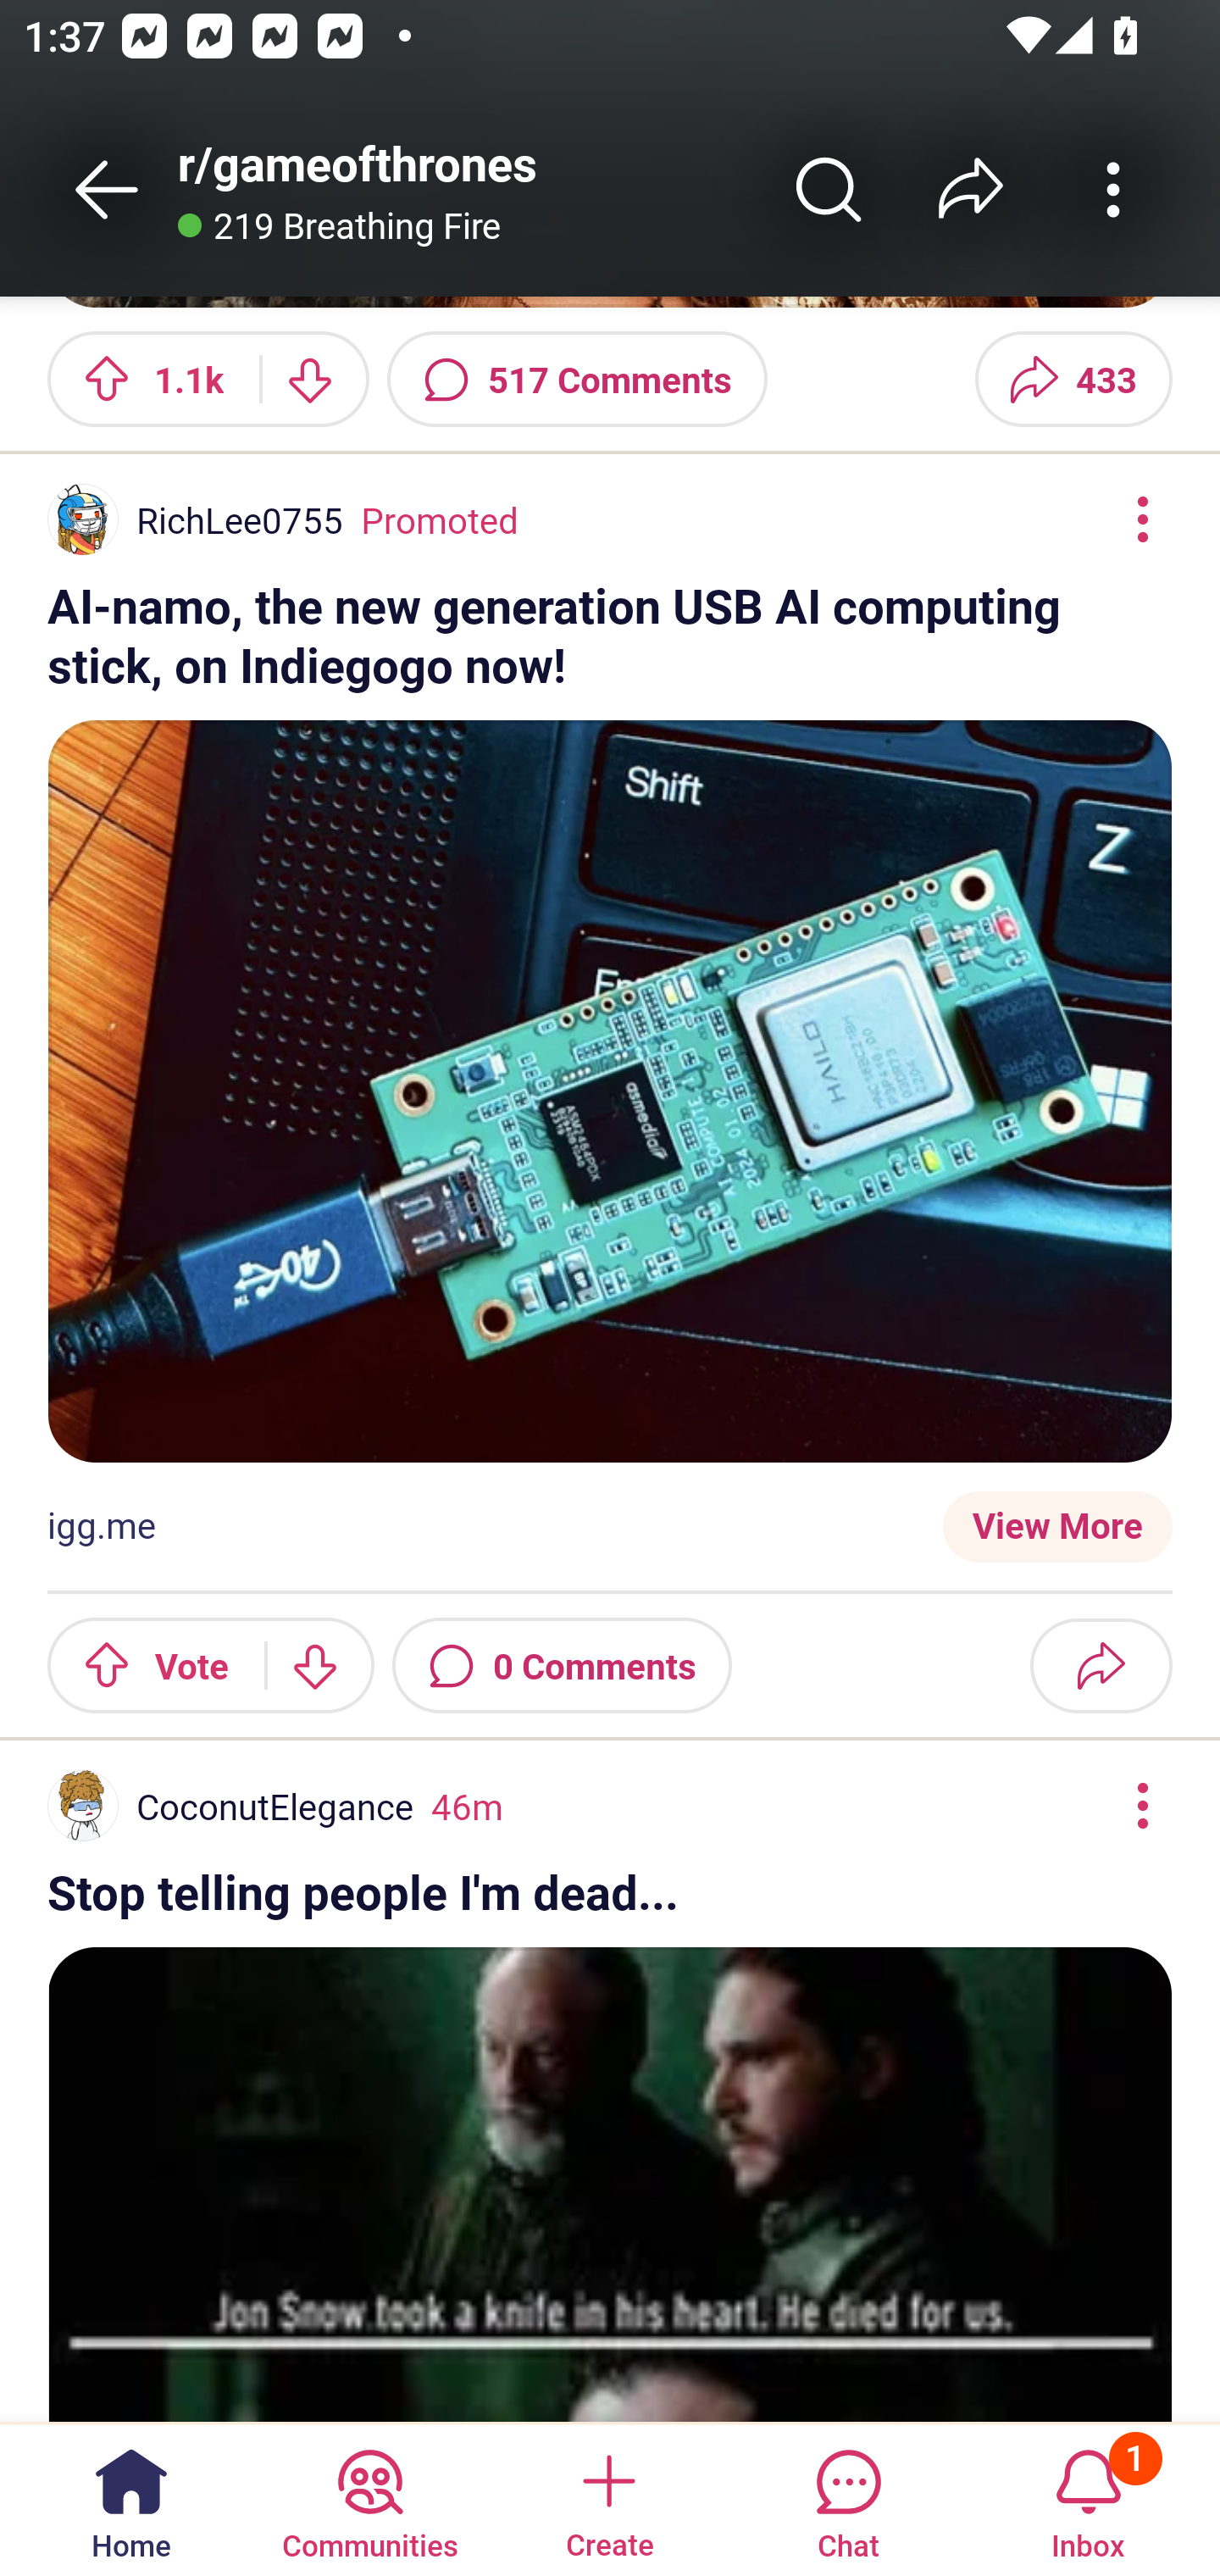 Image resolution: width=1220 pixels, height=2576 pixels. I want to click on Chat, so click(848, 2498).